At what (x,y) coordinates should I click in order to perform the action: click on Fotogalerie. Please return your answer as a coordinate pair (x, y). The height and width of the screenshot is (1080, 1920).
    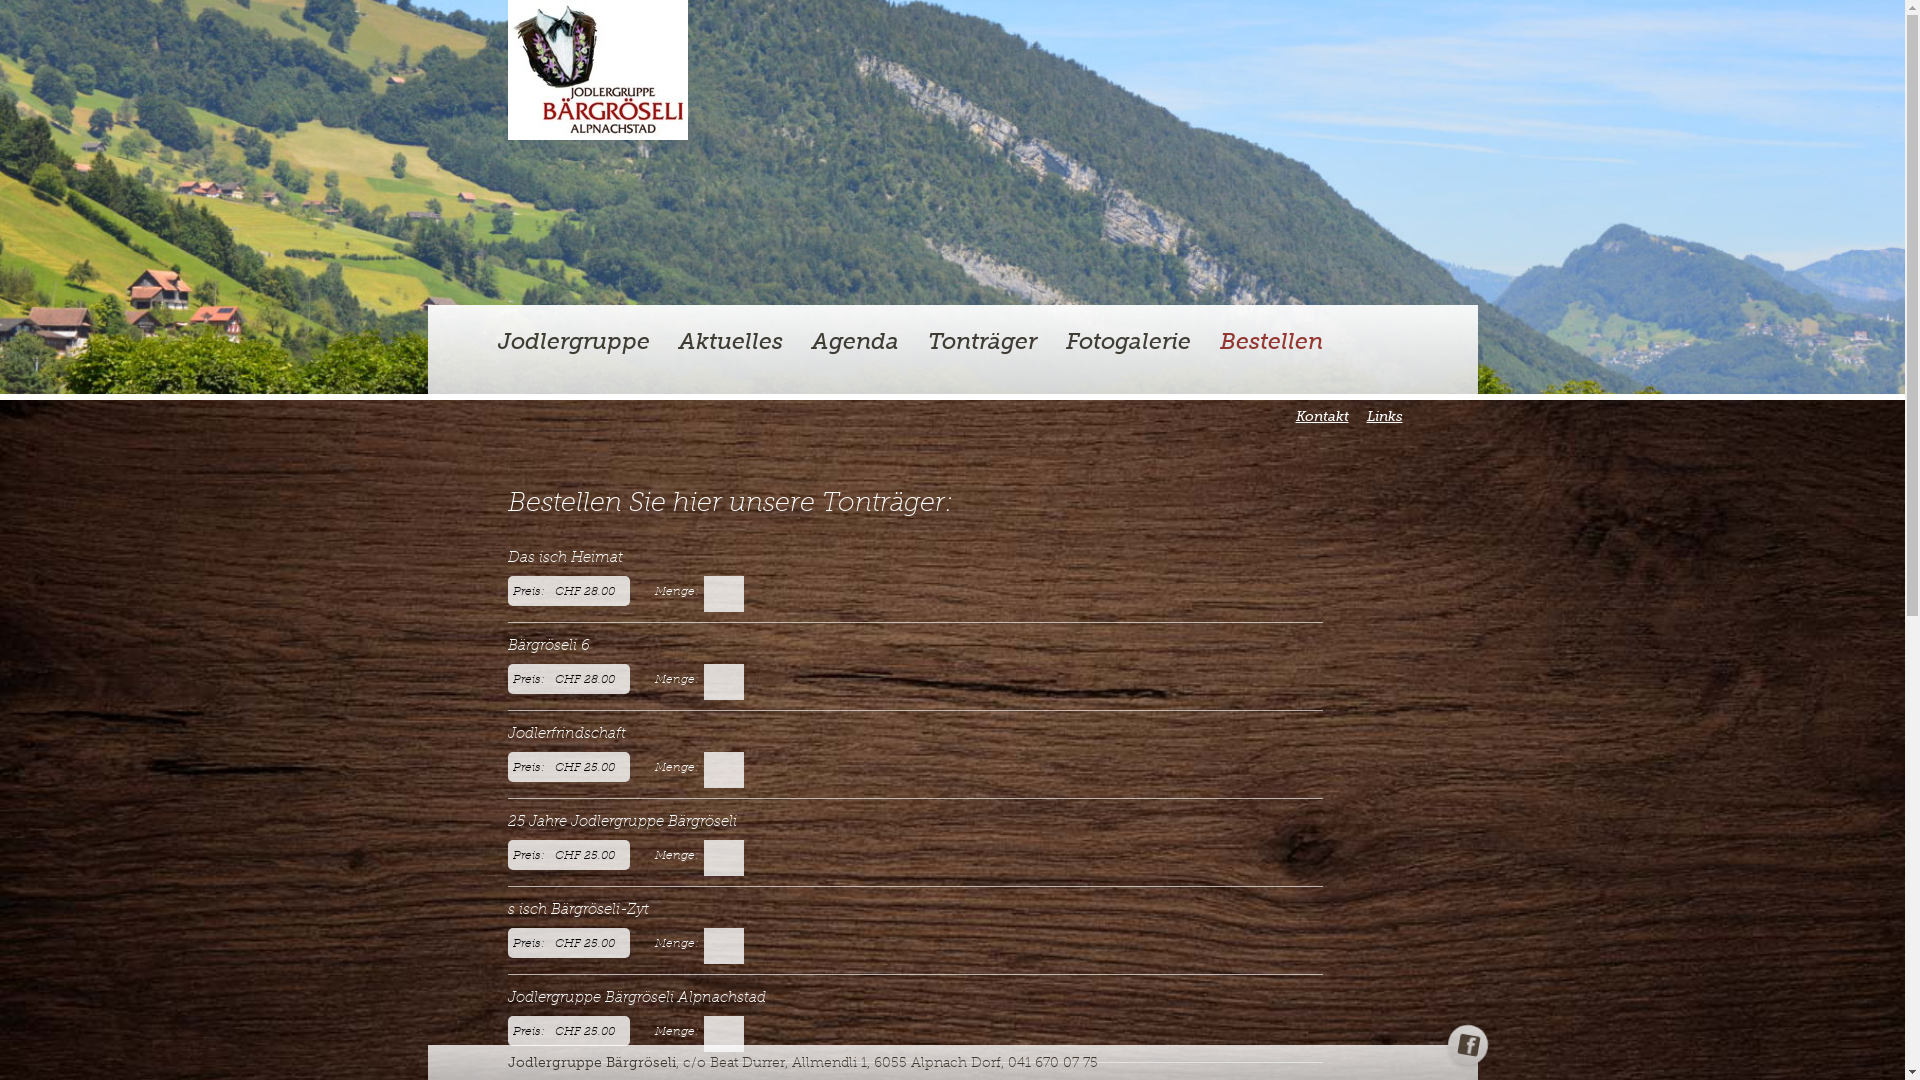
    Looking at the image, I should click on (1128, 342).